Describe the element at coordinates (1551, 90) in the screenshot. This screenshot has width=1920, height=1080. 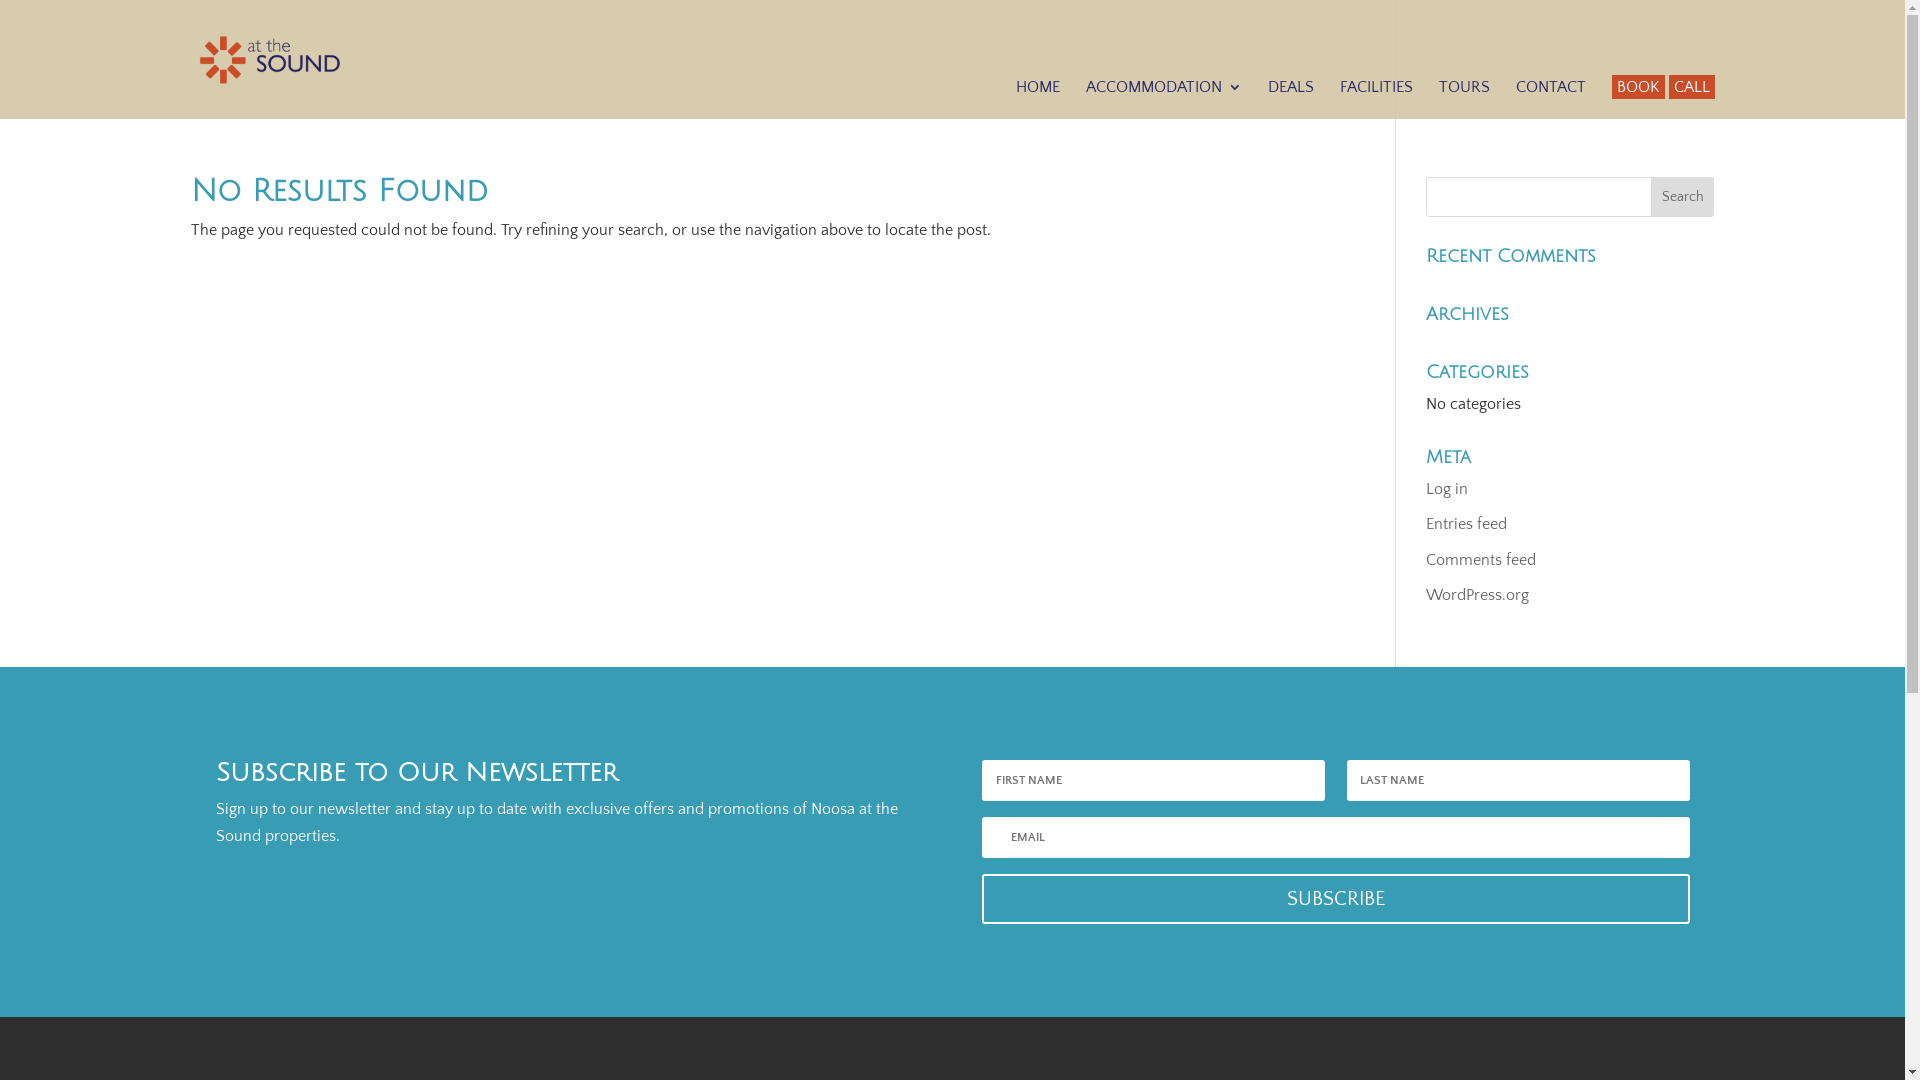
I see `CONTACT` at that location.